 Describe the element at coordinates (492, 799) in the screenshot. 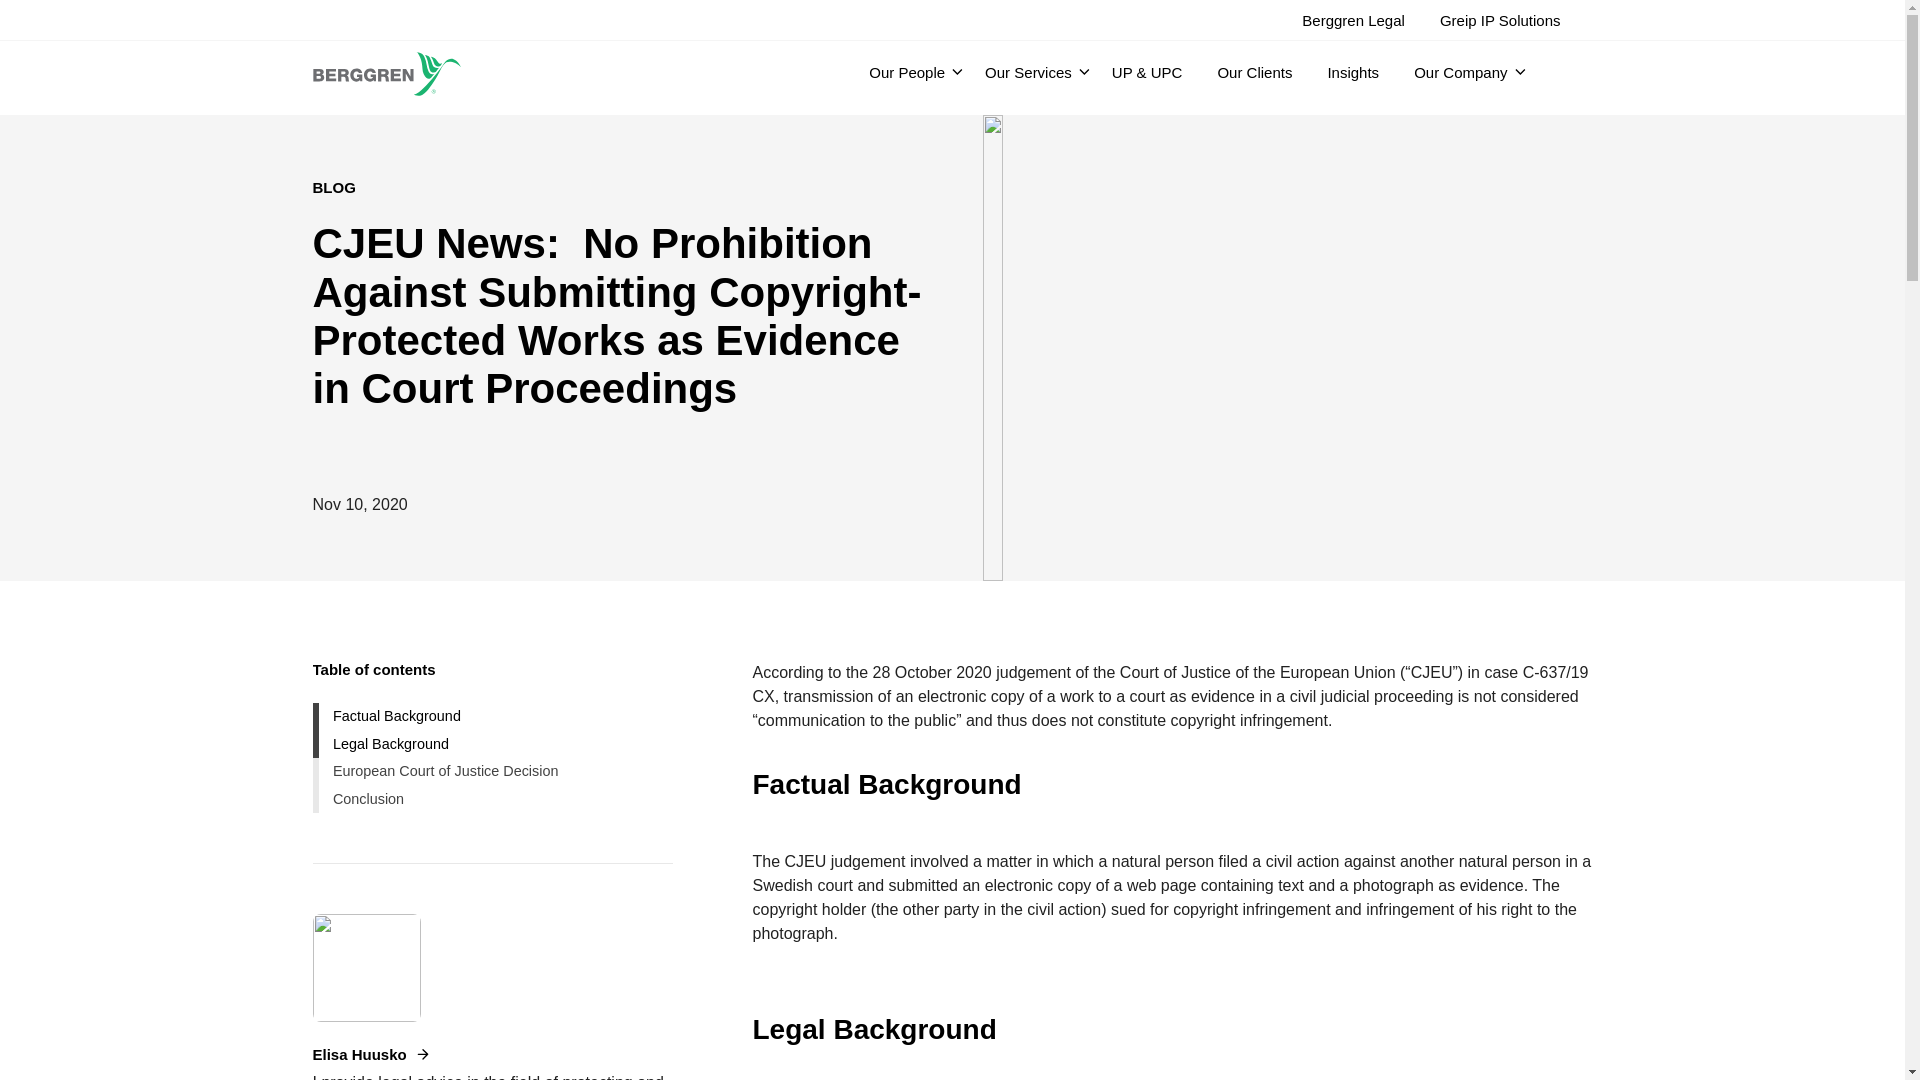

I see `Conclusion` at that location.